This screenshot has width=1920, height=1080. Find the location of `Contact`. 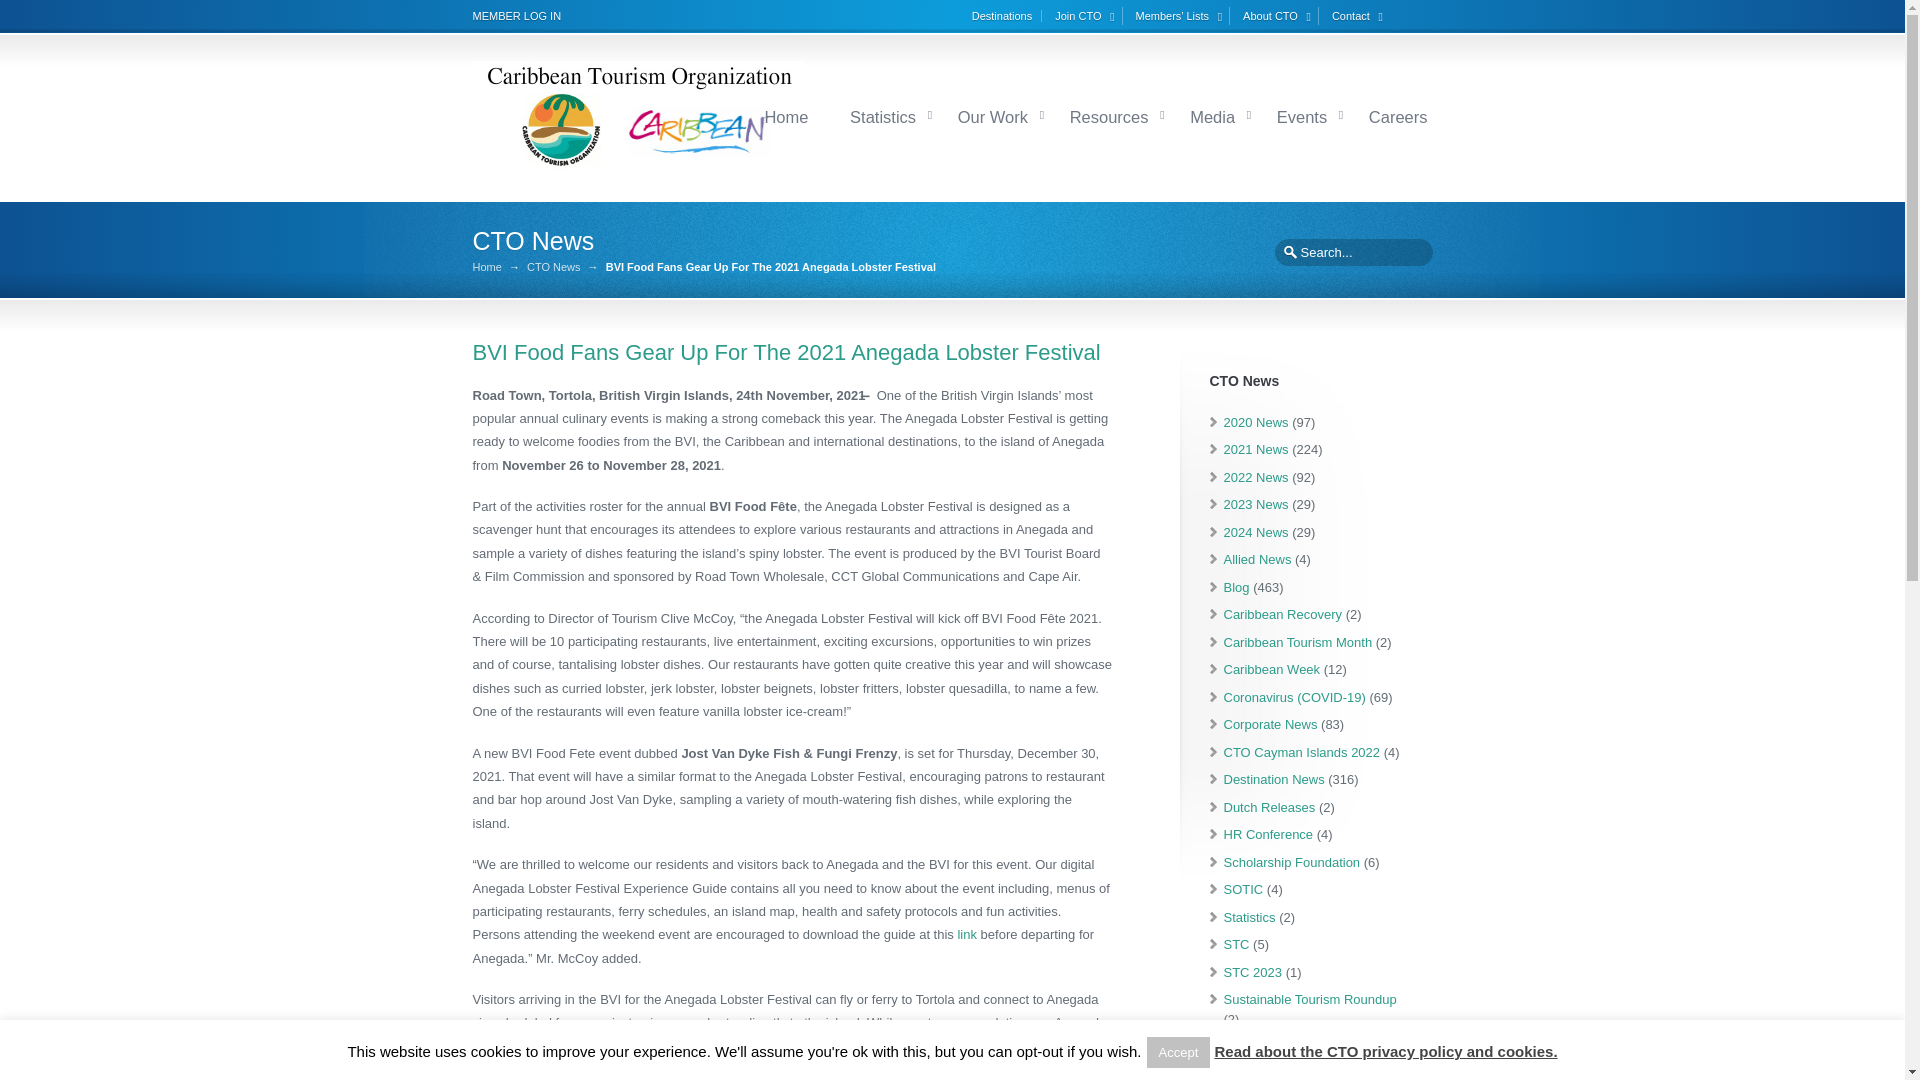

Contact is located at coordinates (1359, 15).